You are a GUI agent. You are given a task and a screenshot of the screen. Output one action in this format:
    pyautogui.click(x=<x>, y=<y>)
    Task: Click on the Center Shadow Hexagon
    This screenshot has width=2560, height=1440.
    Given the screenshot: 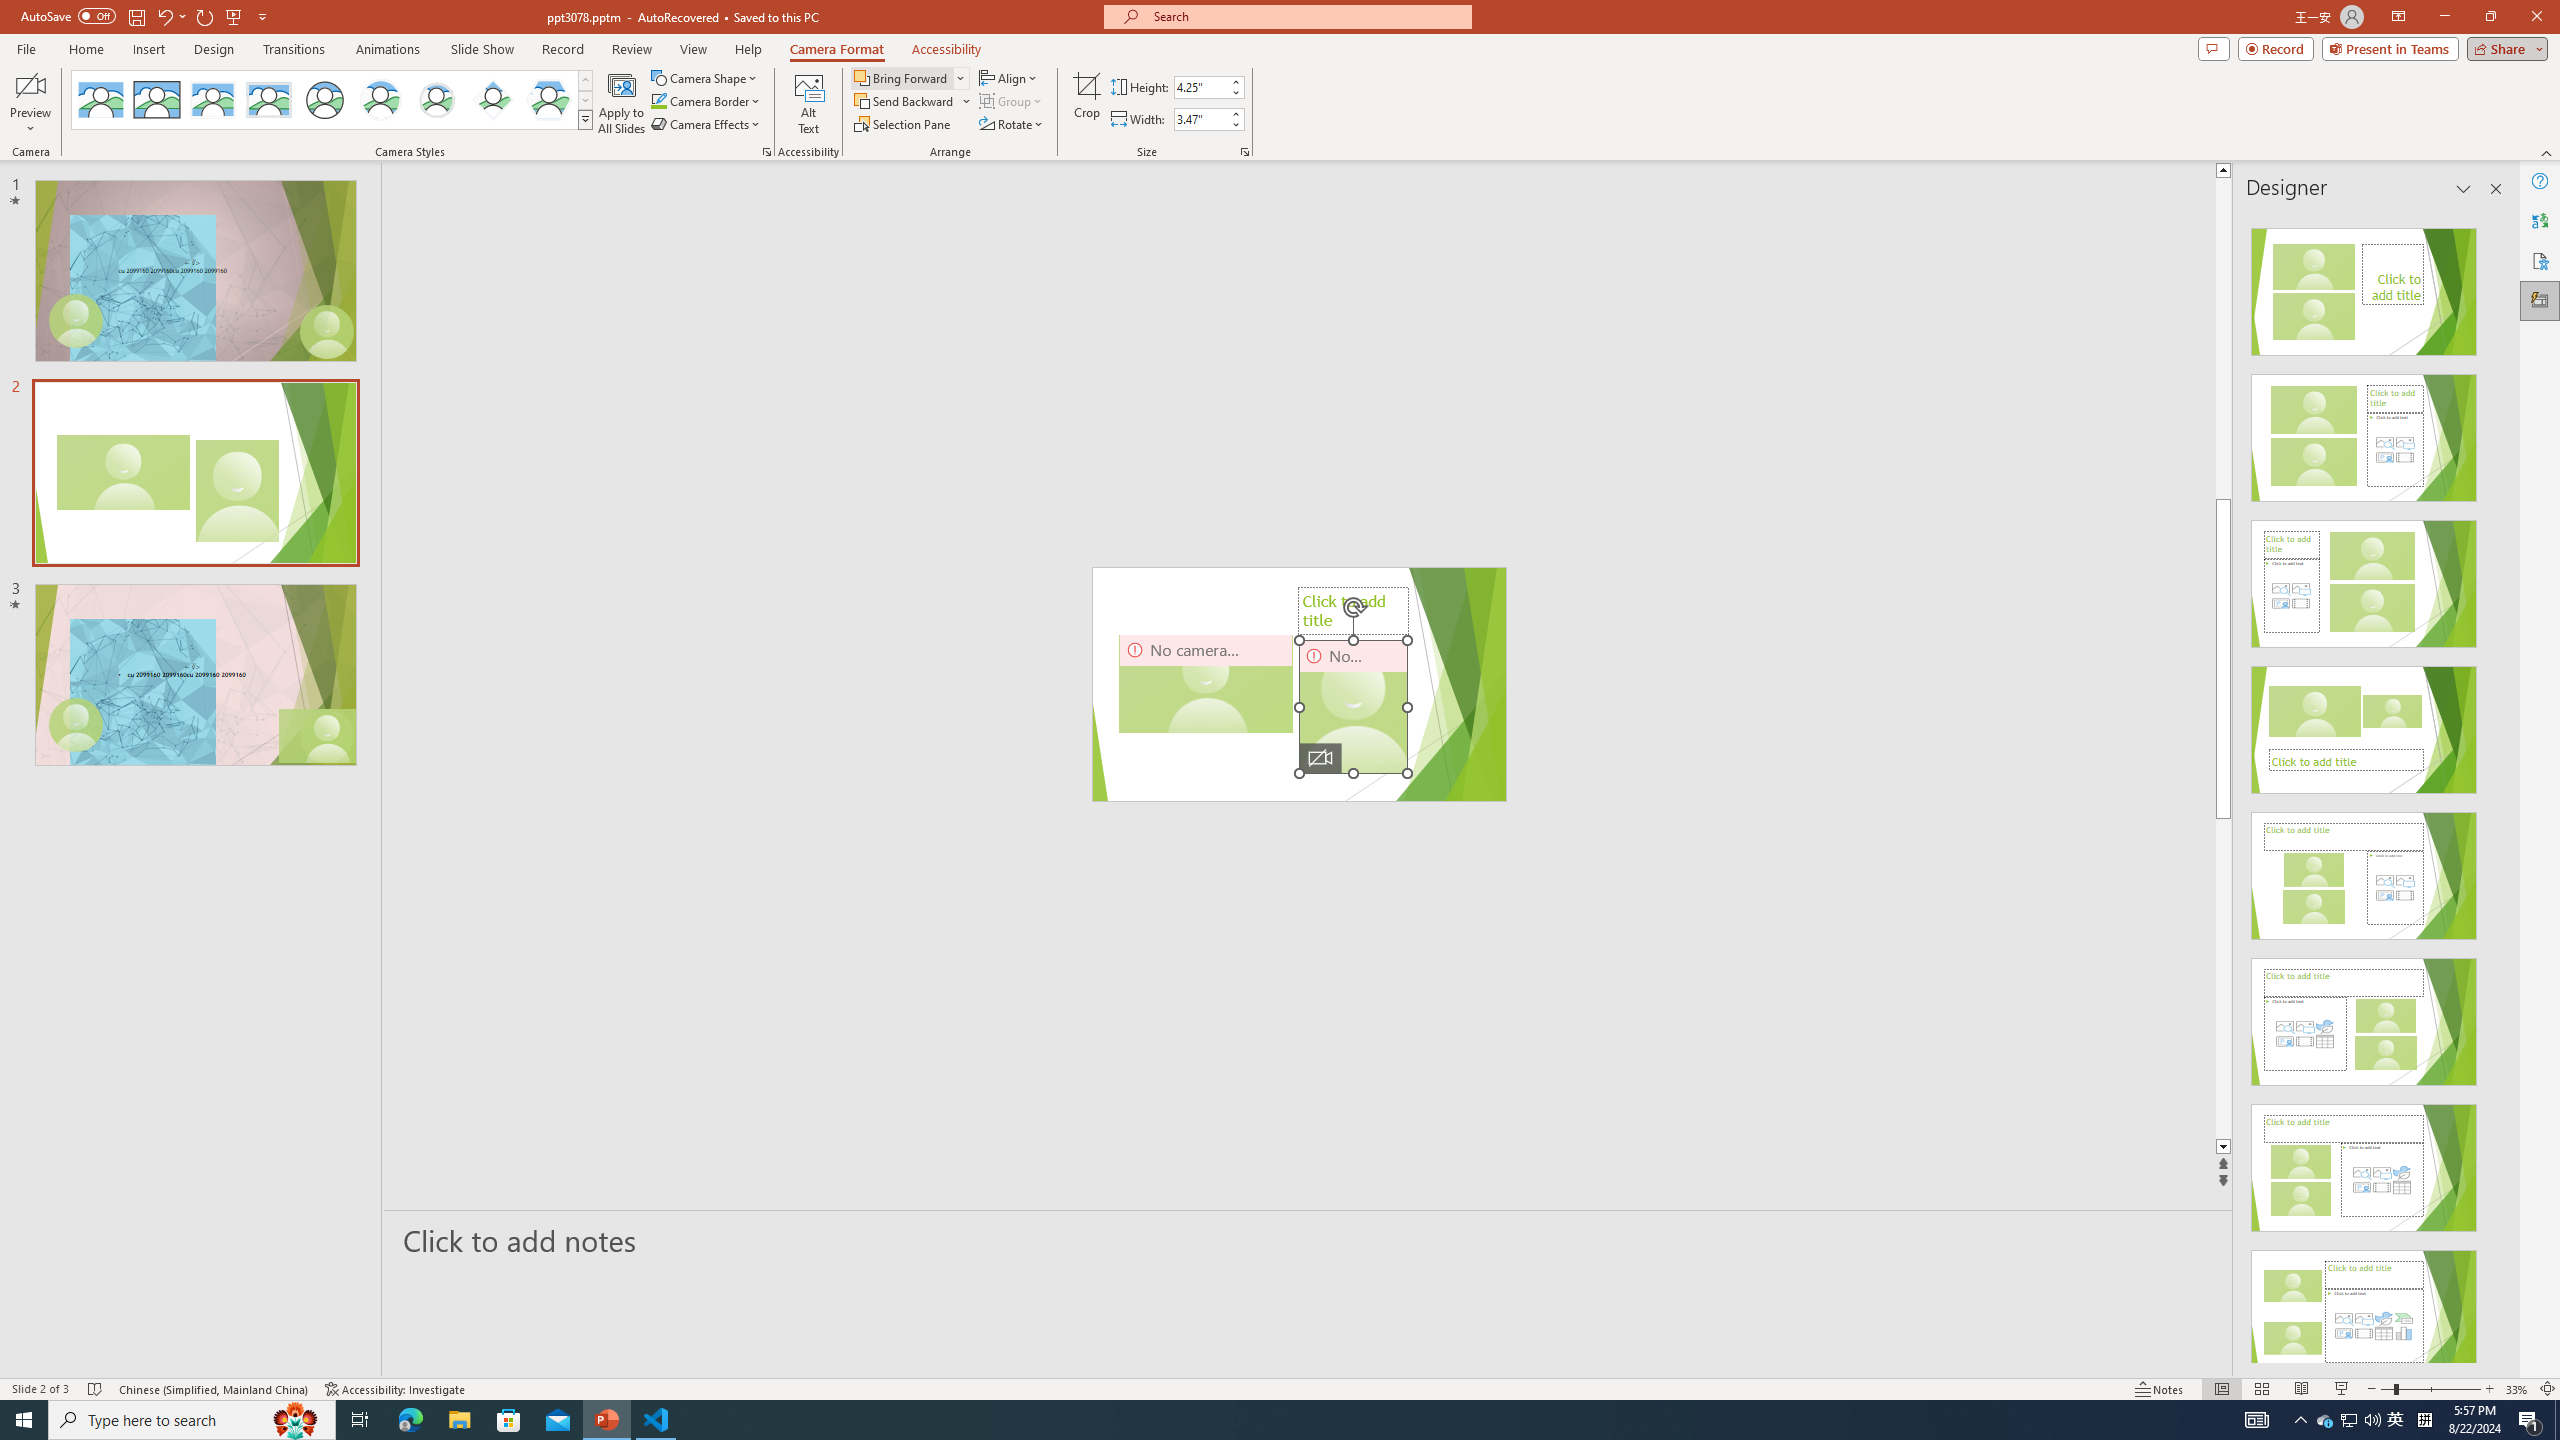 What is the action you would take?
    pyautogui.click(x=549, y=100)
    